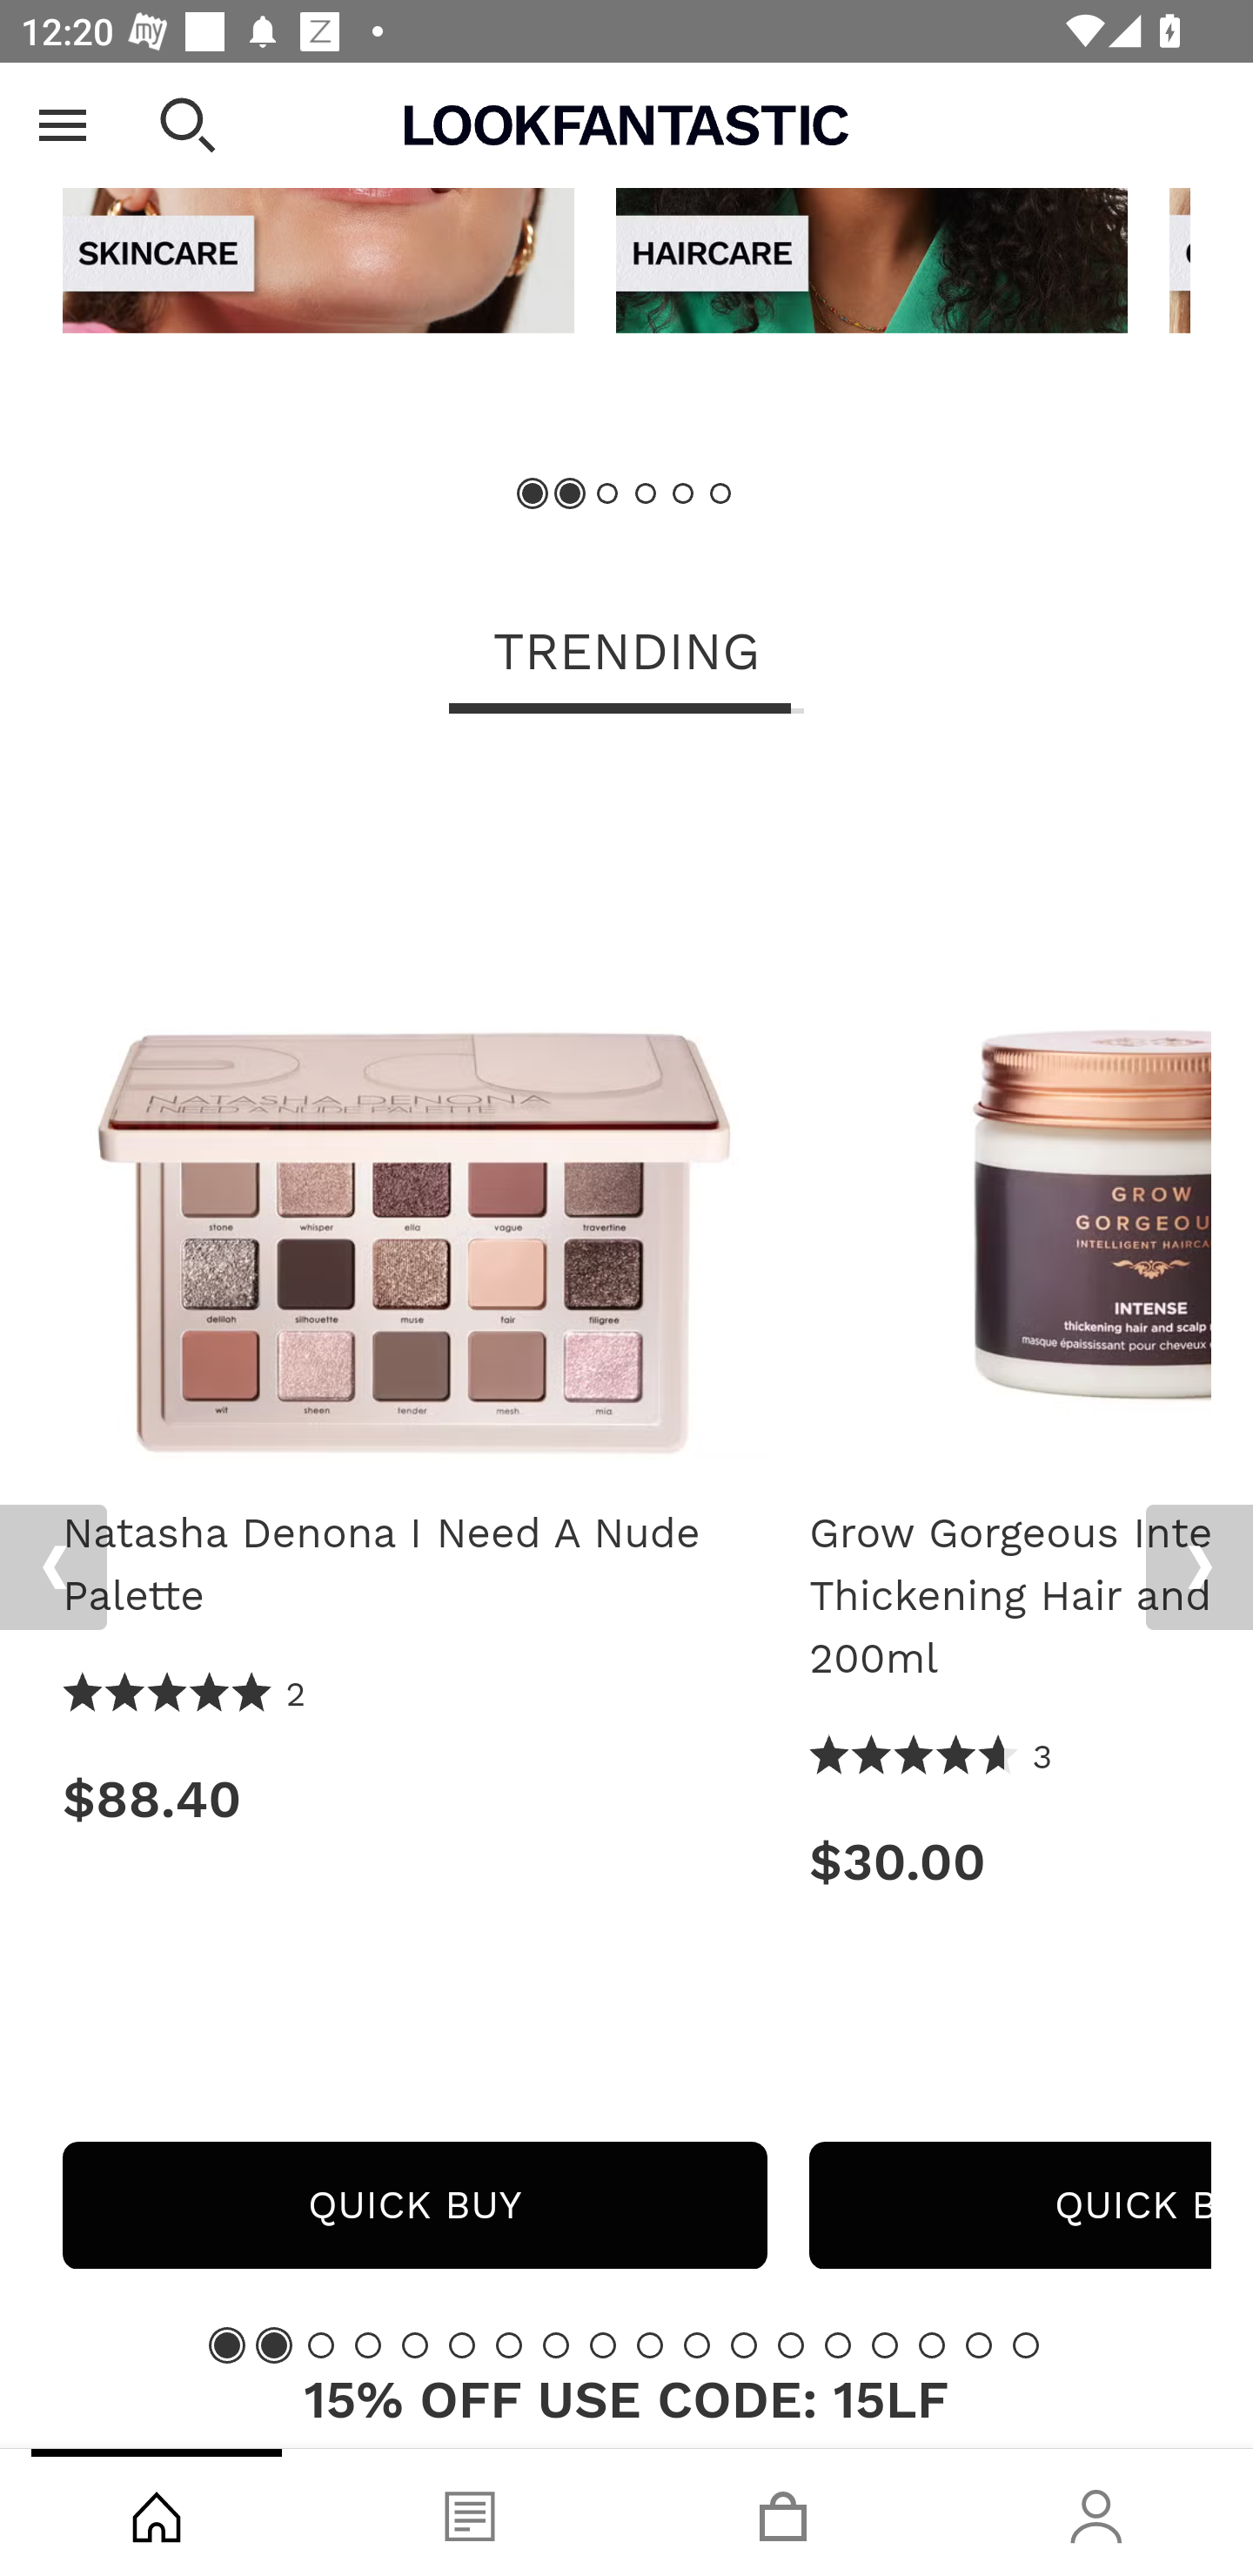  I want to click on Slide 11, so click(697, 2345).